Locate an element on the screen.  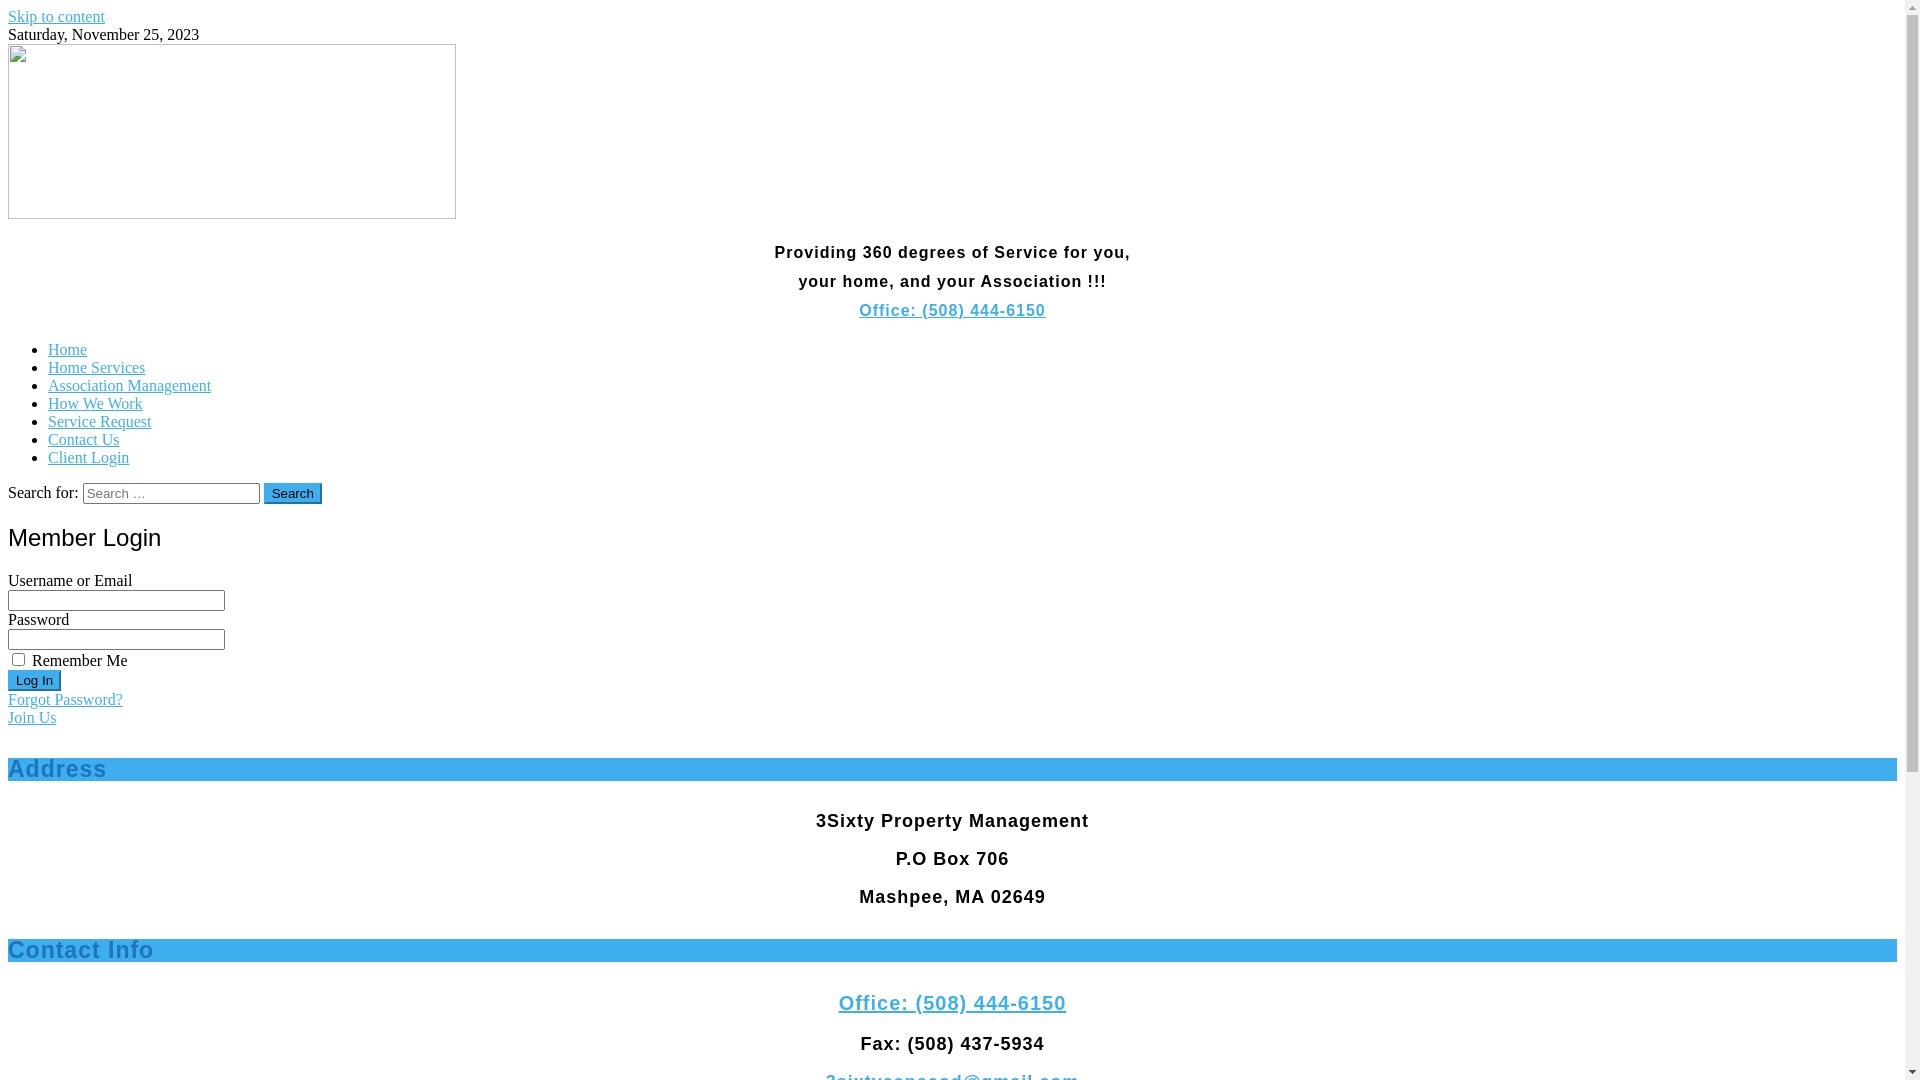
Home Services is located at coordinates (96, 368).